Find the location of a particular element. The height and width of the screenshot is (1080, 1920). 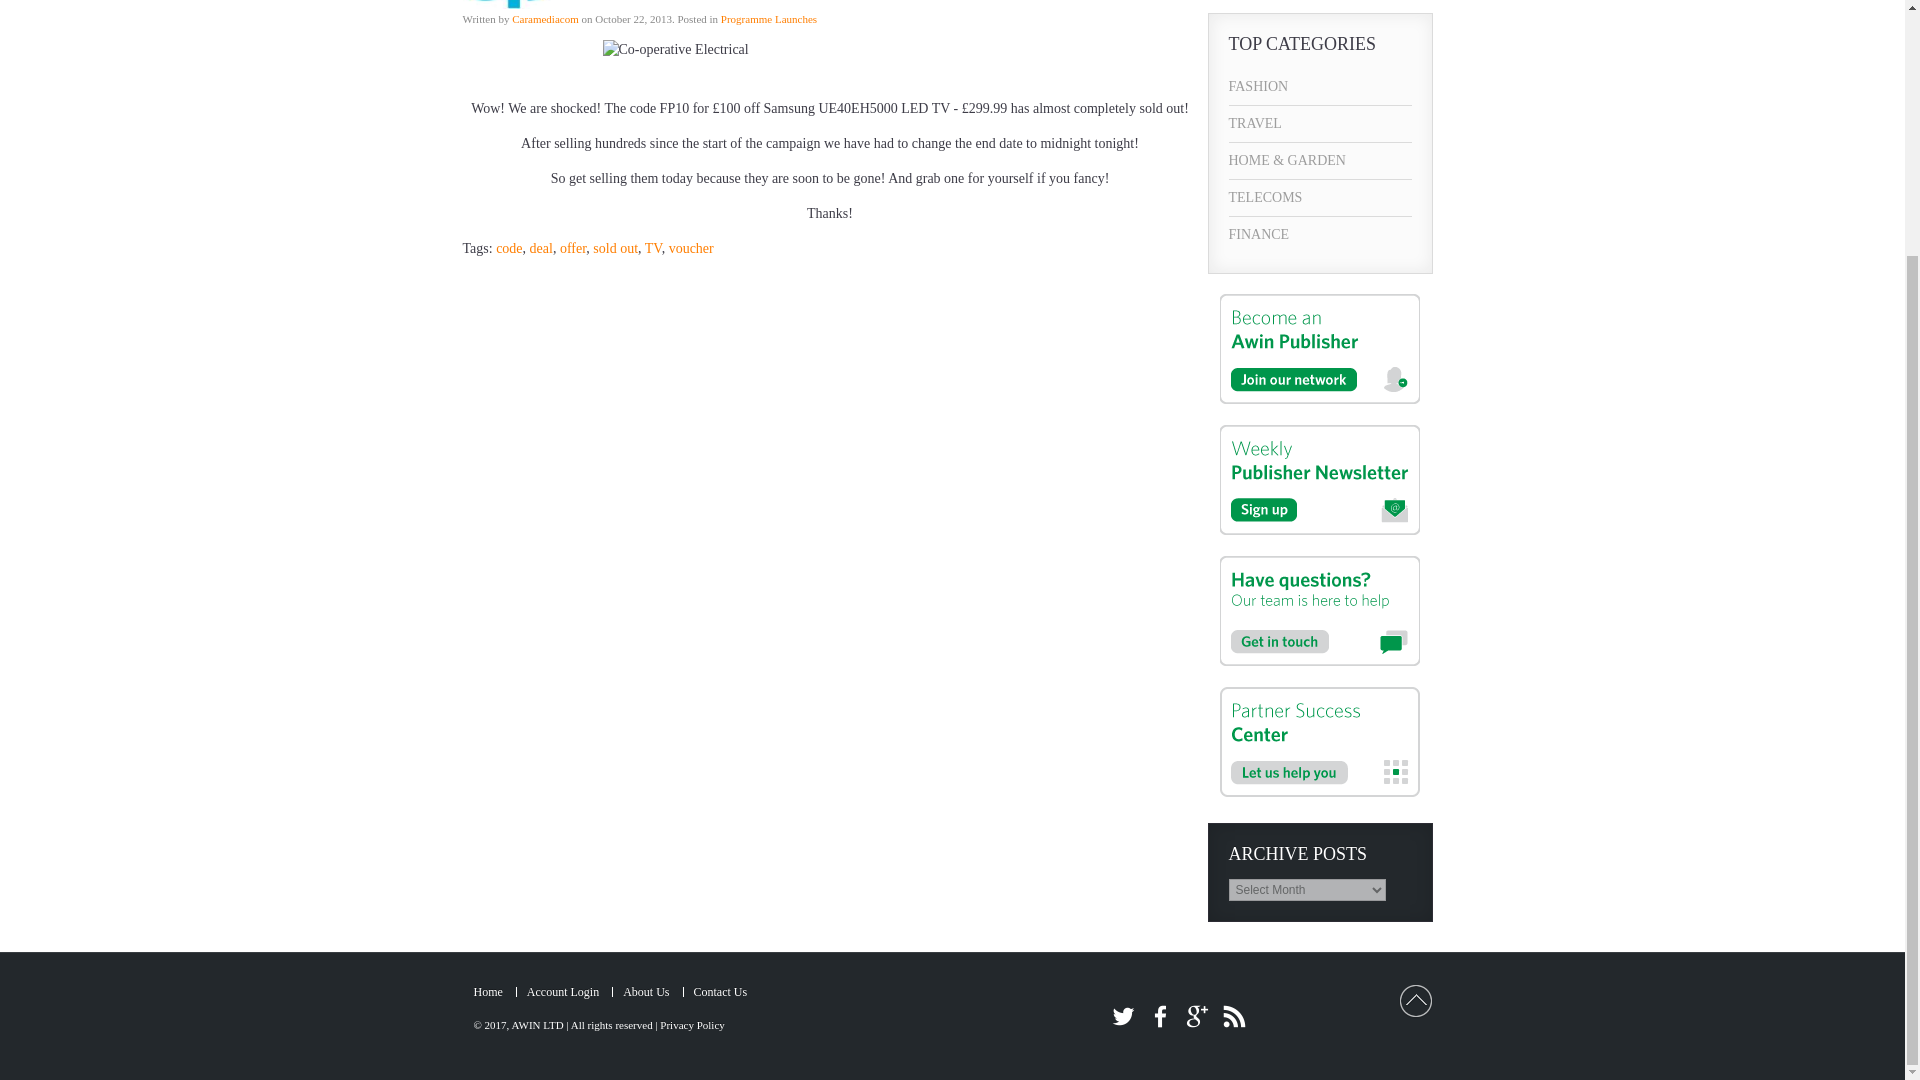

TRAVEL is located at coordinates (1320, 123).